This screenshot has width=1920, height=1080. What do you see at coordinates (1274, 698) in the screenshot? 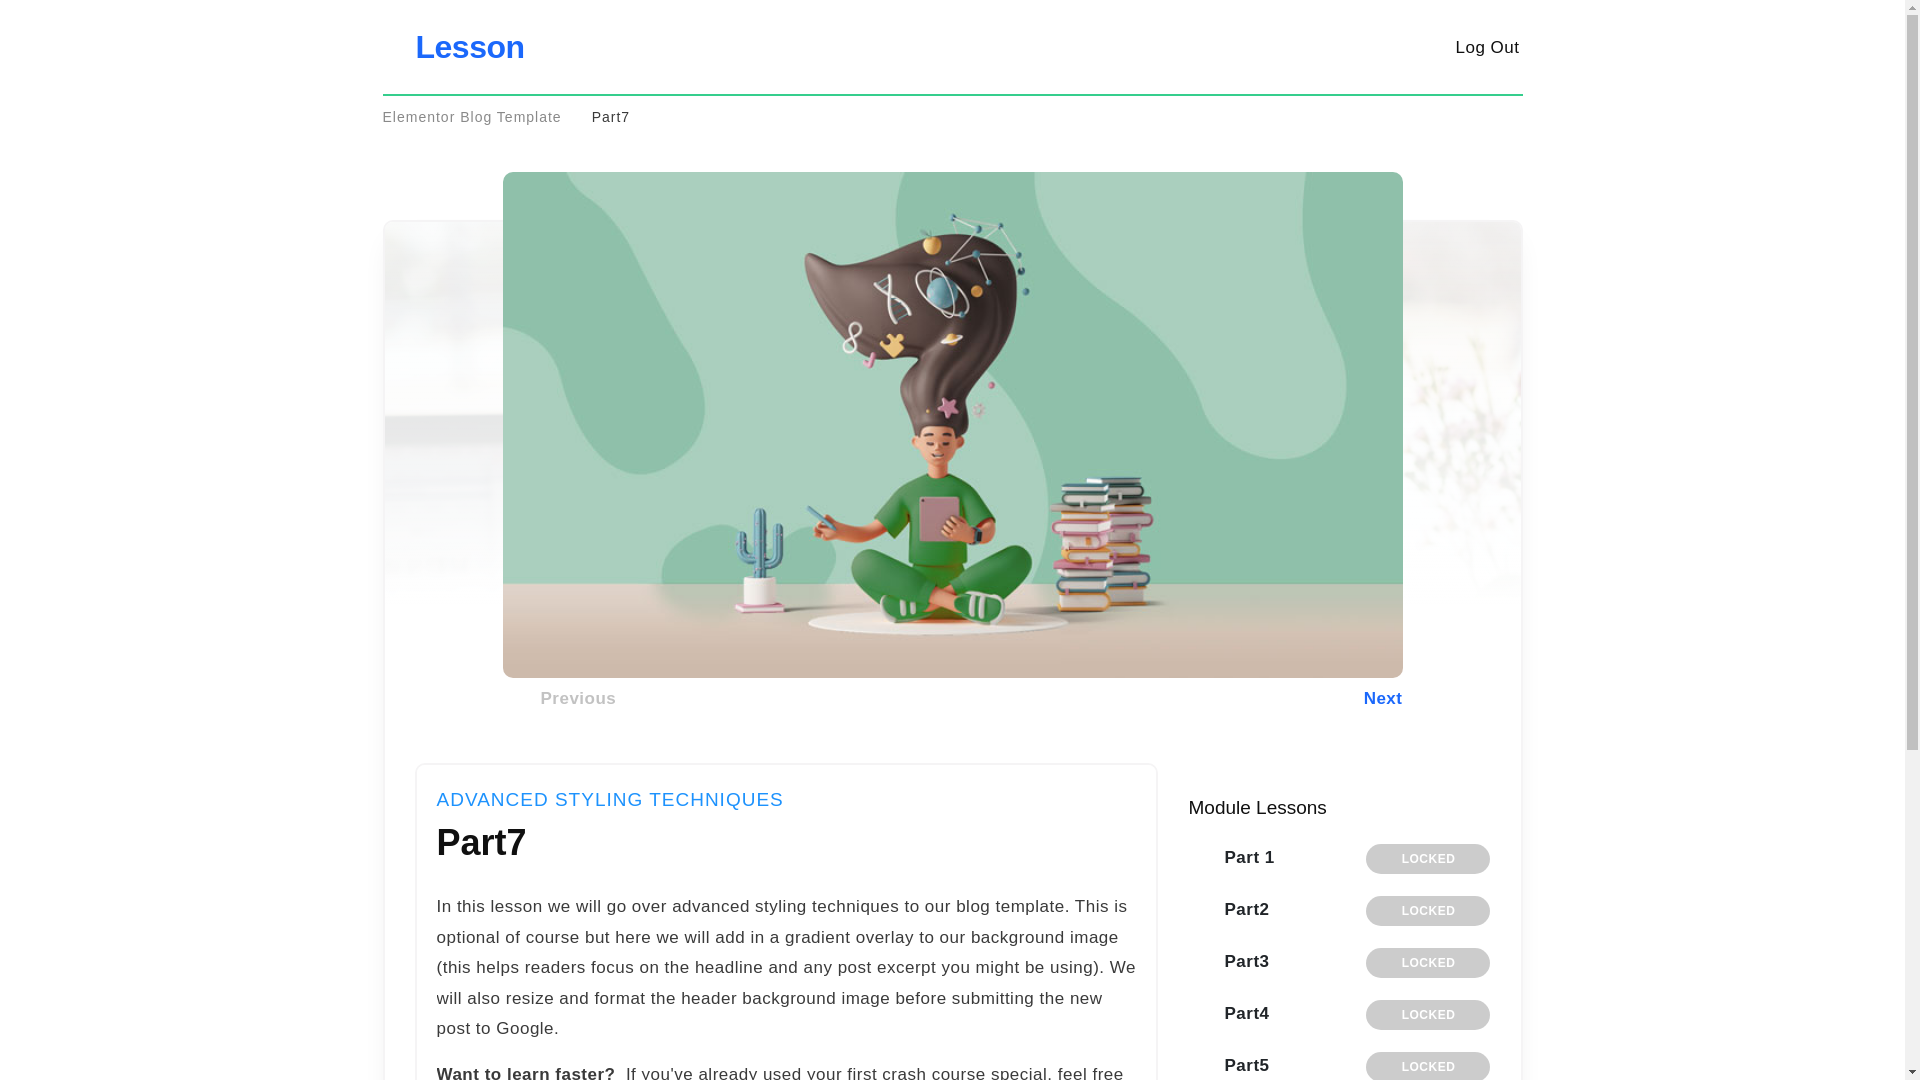
I see `Next` at bounding box center [1274, 698].